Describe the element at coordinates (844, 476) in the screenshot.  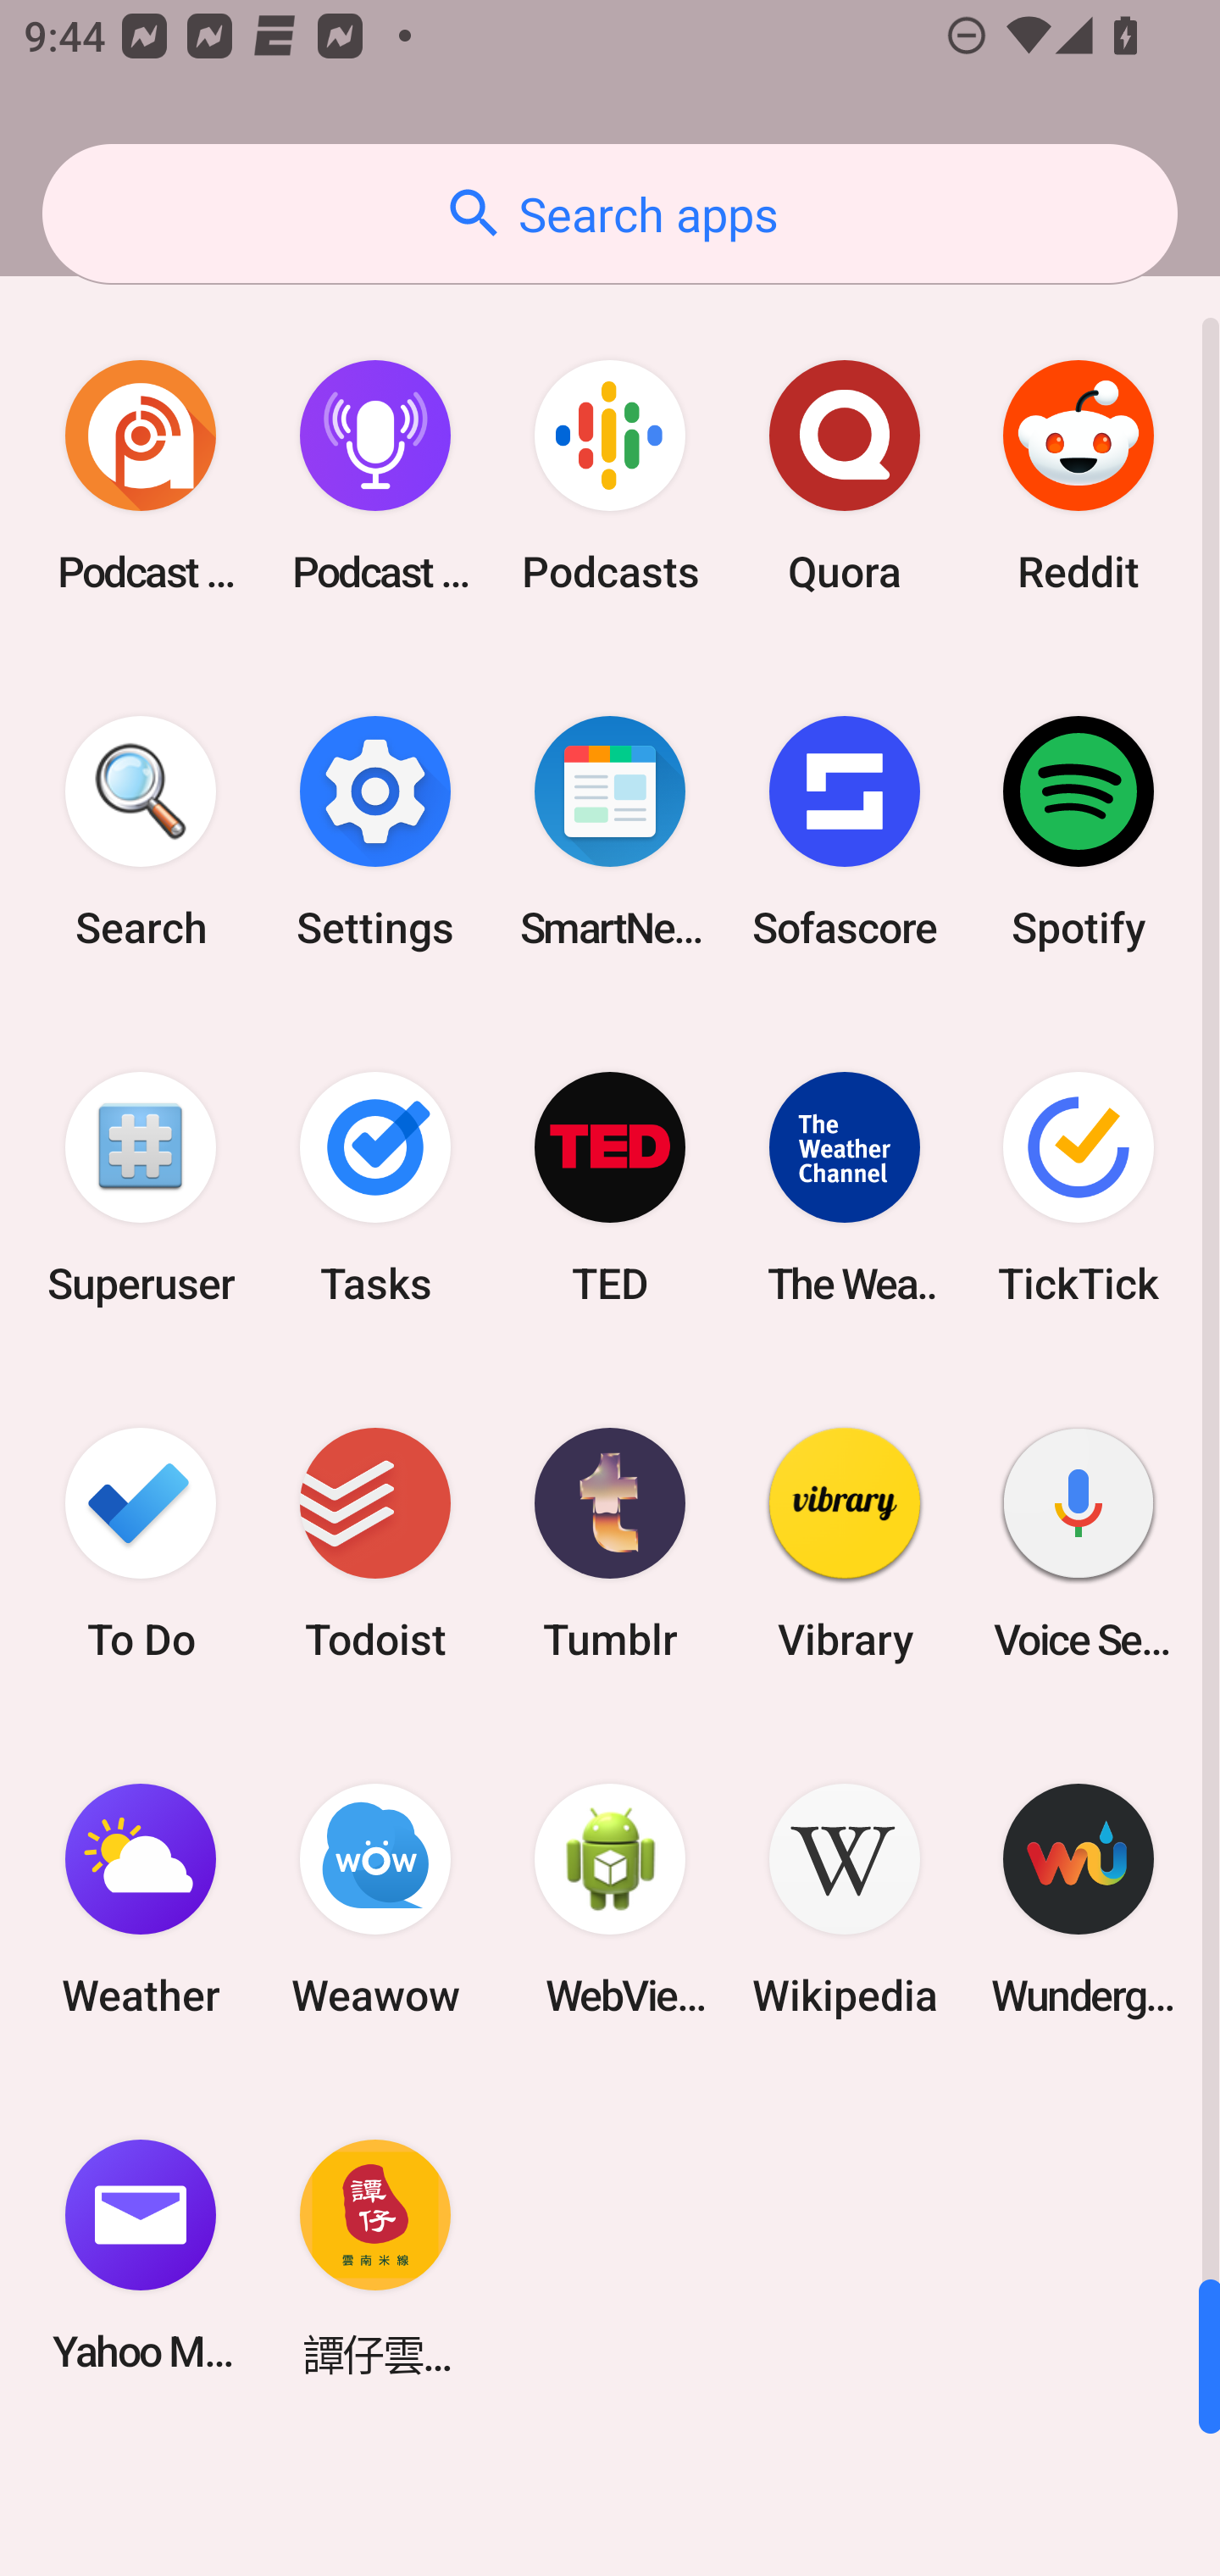
I see `Quora` at that location.